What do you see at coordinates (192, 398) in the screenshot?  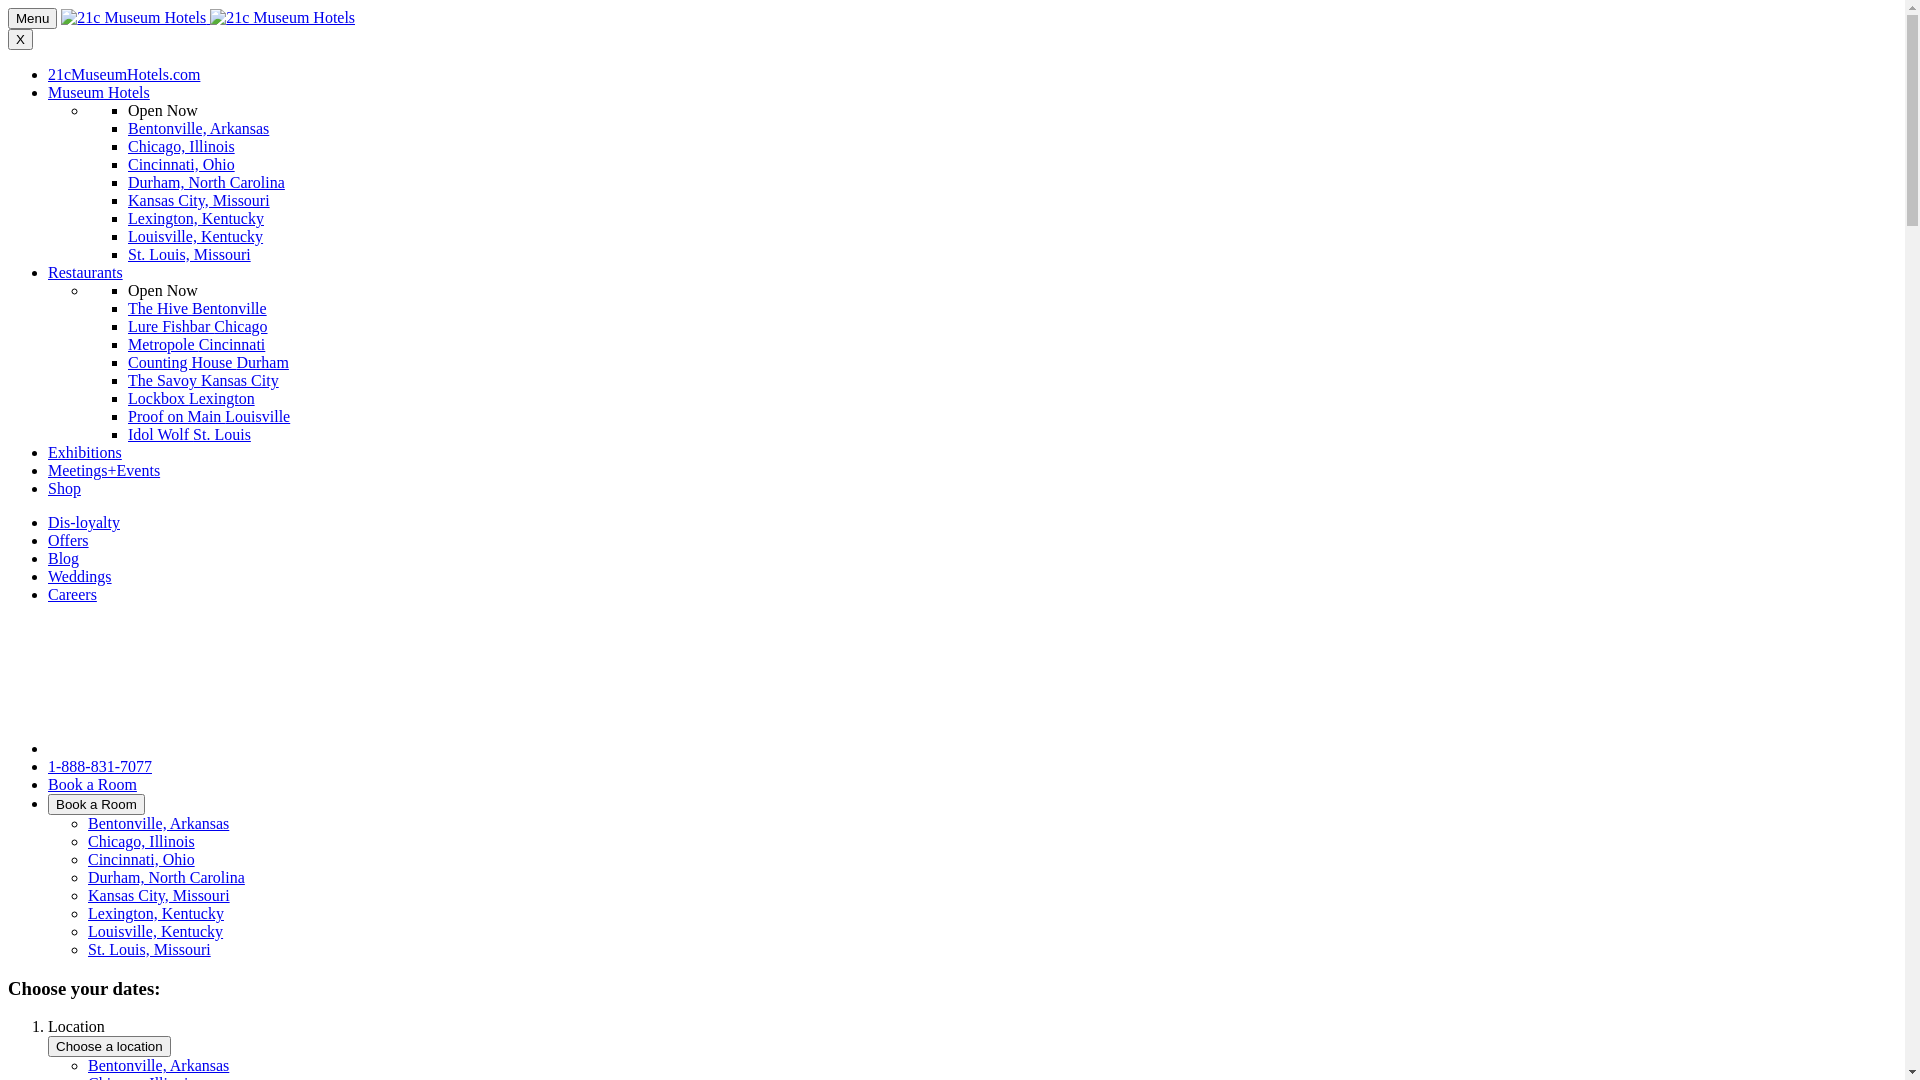 I see `Lockbox Lexington` at bounding box center [192, 398].